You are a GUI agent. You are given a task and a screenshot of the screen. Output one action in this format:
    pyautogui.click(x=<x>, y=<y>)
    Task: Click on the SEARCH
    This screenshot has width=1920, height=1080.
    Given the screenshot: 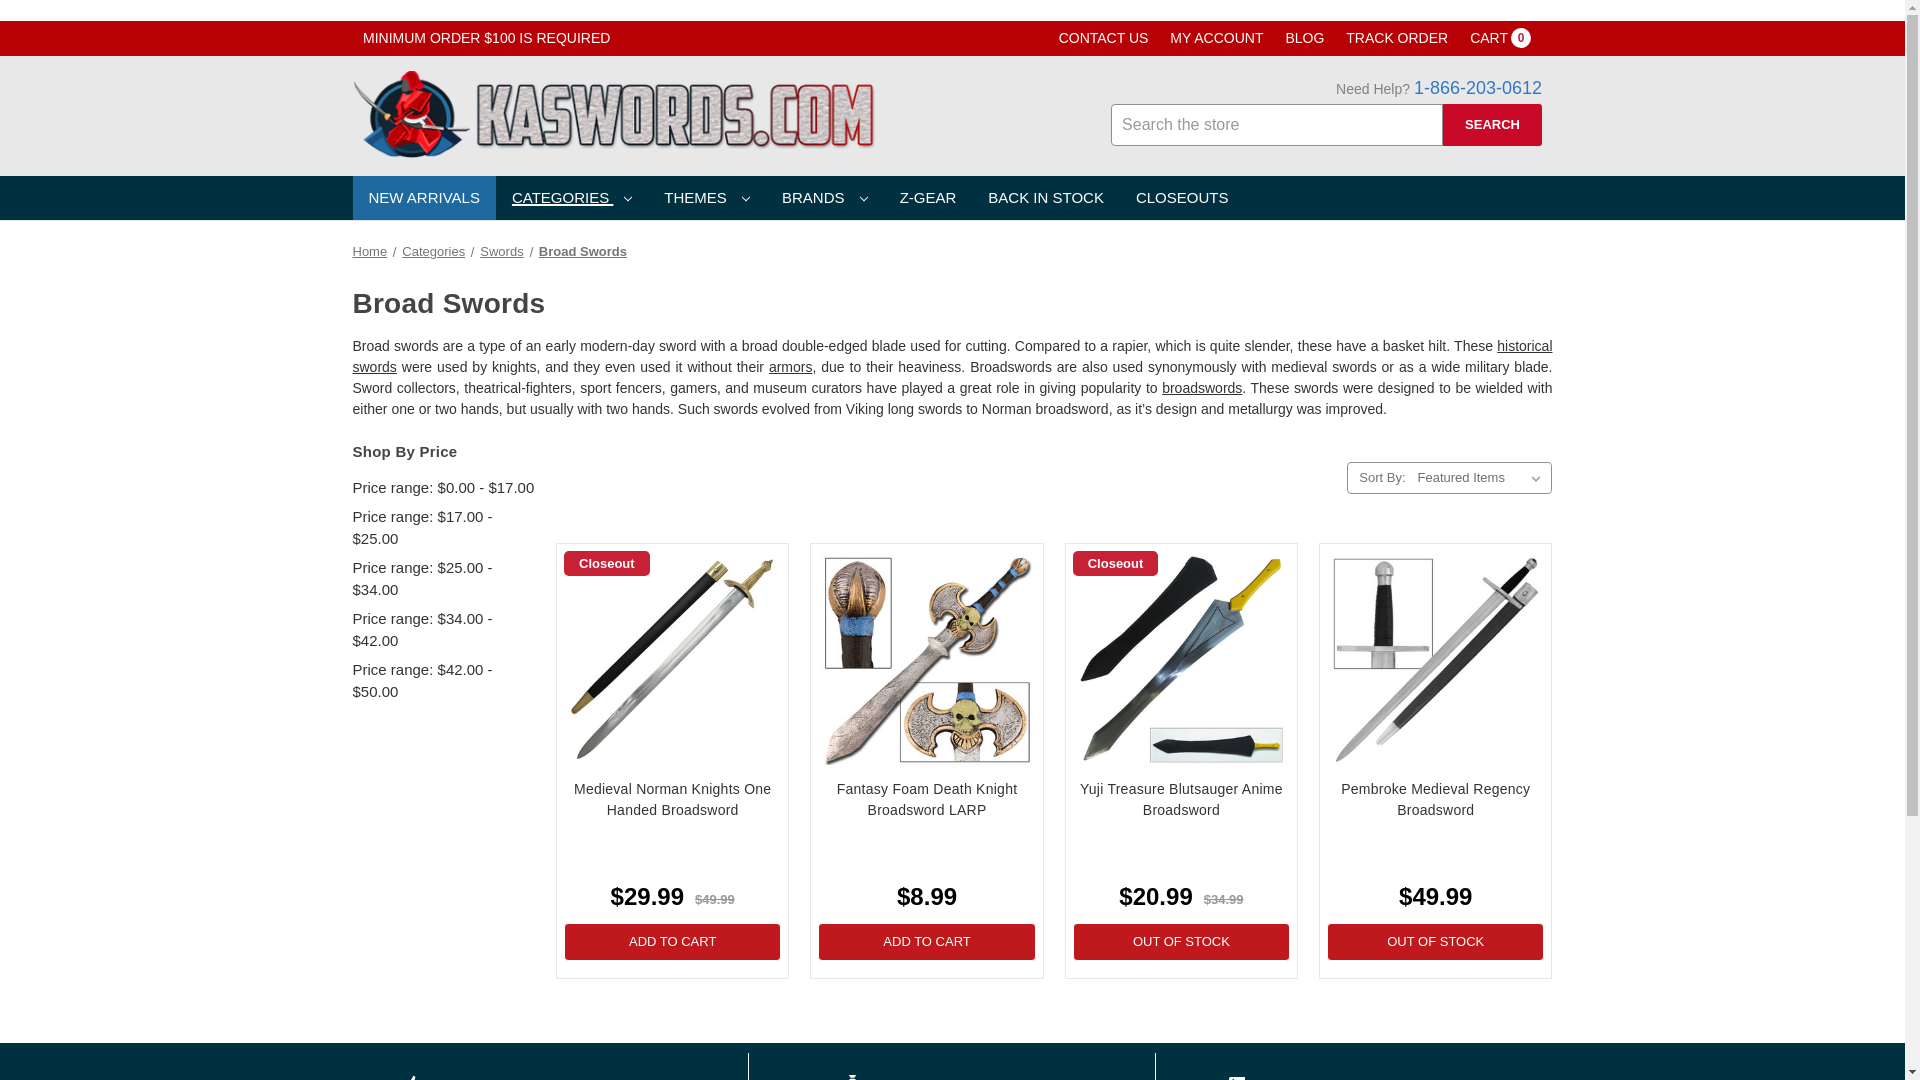 What is the action you would take?
    pyautogui.click(x=1492, y=124)
    